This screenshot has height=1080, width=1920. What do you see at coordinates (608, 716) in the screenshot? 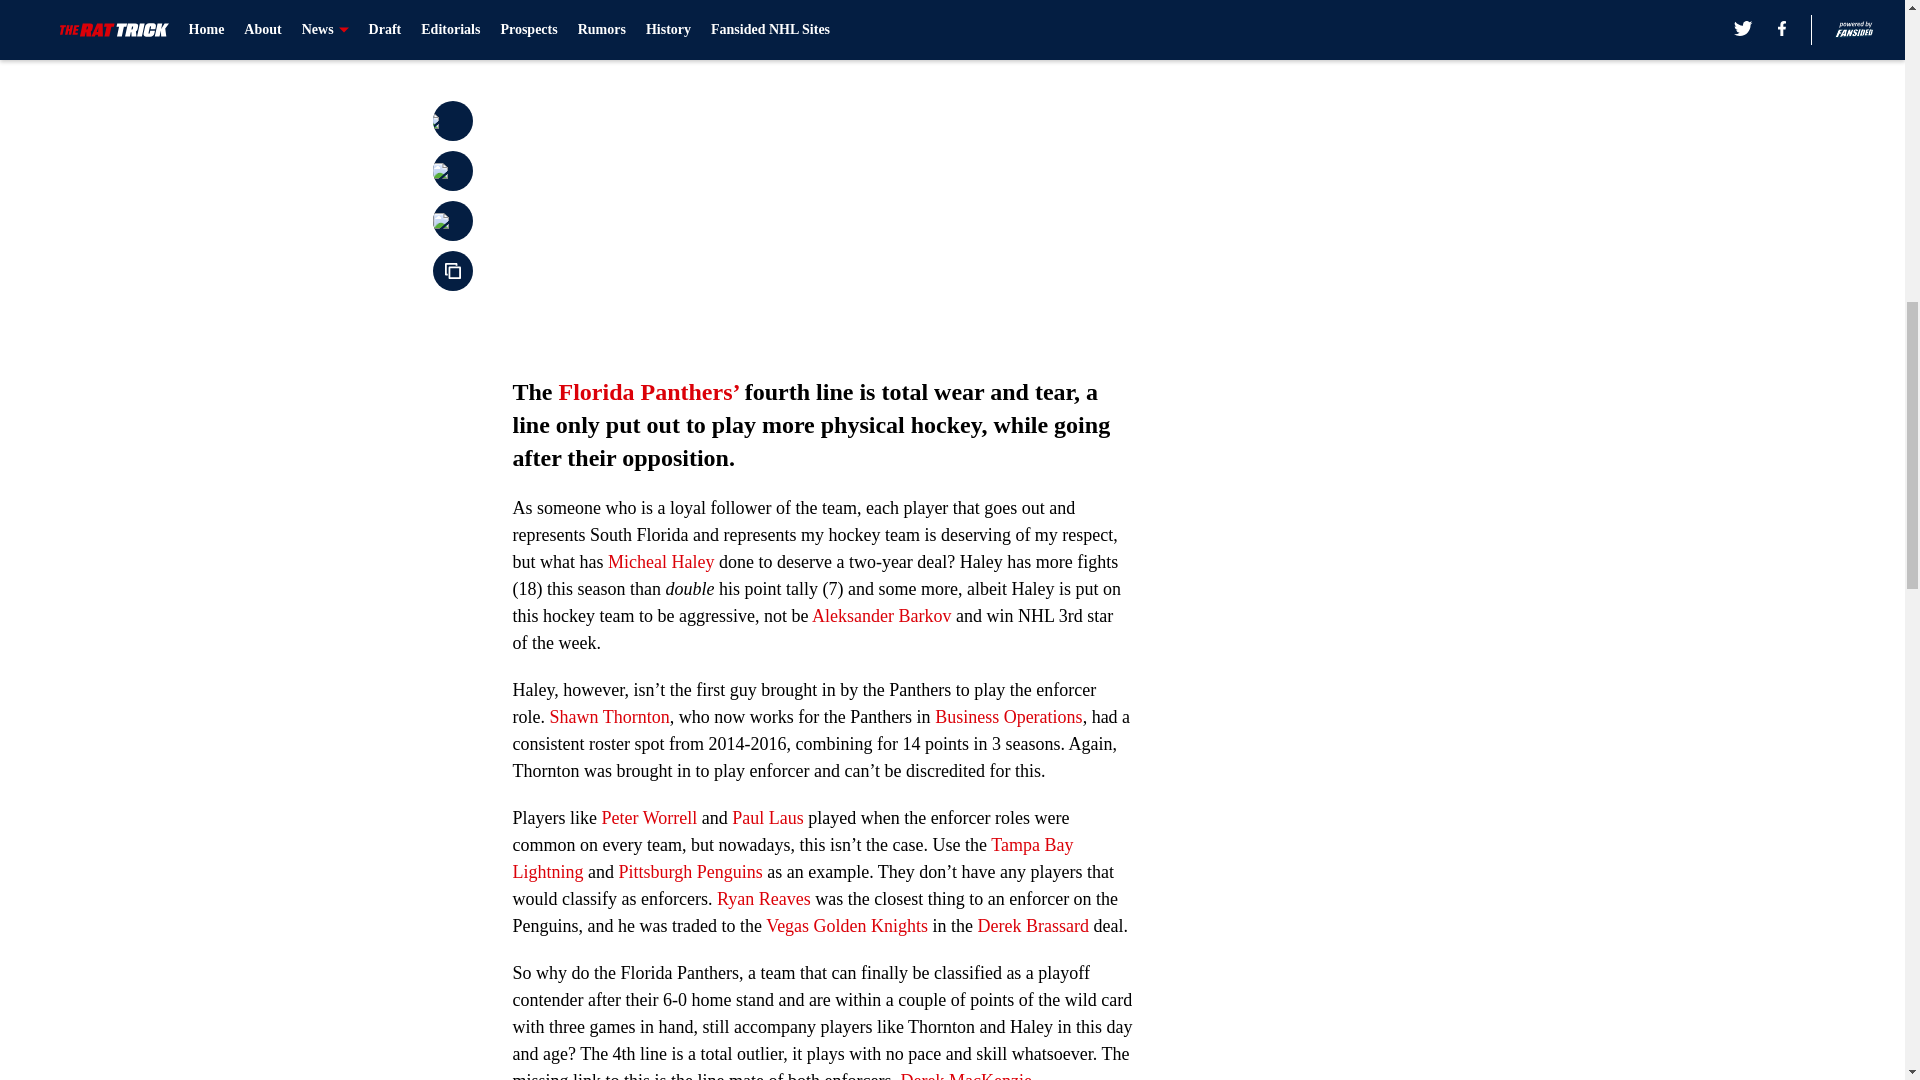
I see `Shawn Thornton` at bounding box center [608, 716].